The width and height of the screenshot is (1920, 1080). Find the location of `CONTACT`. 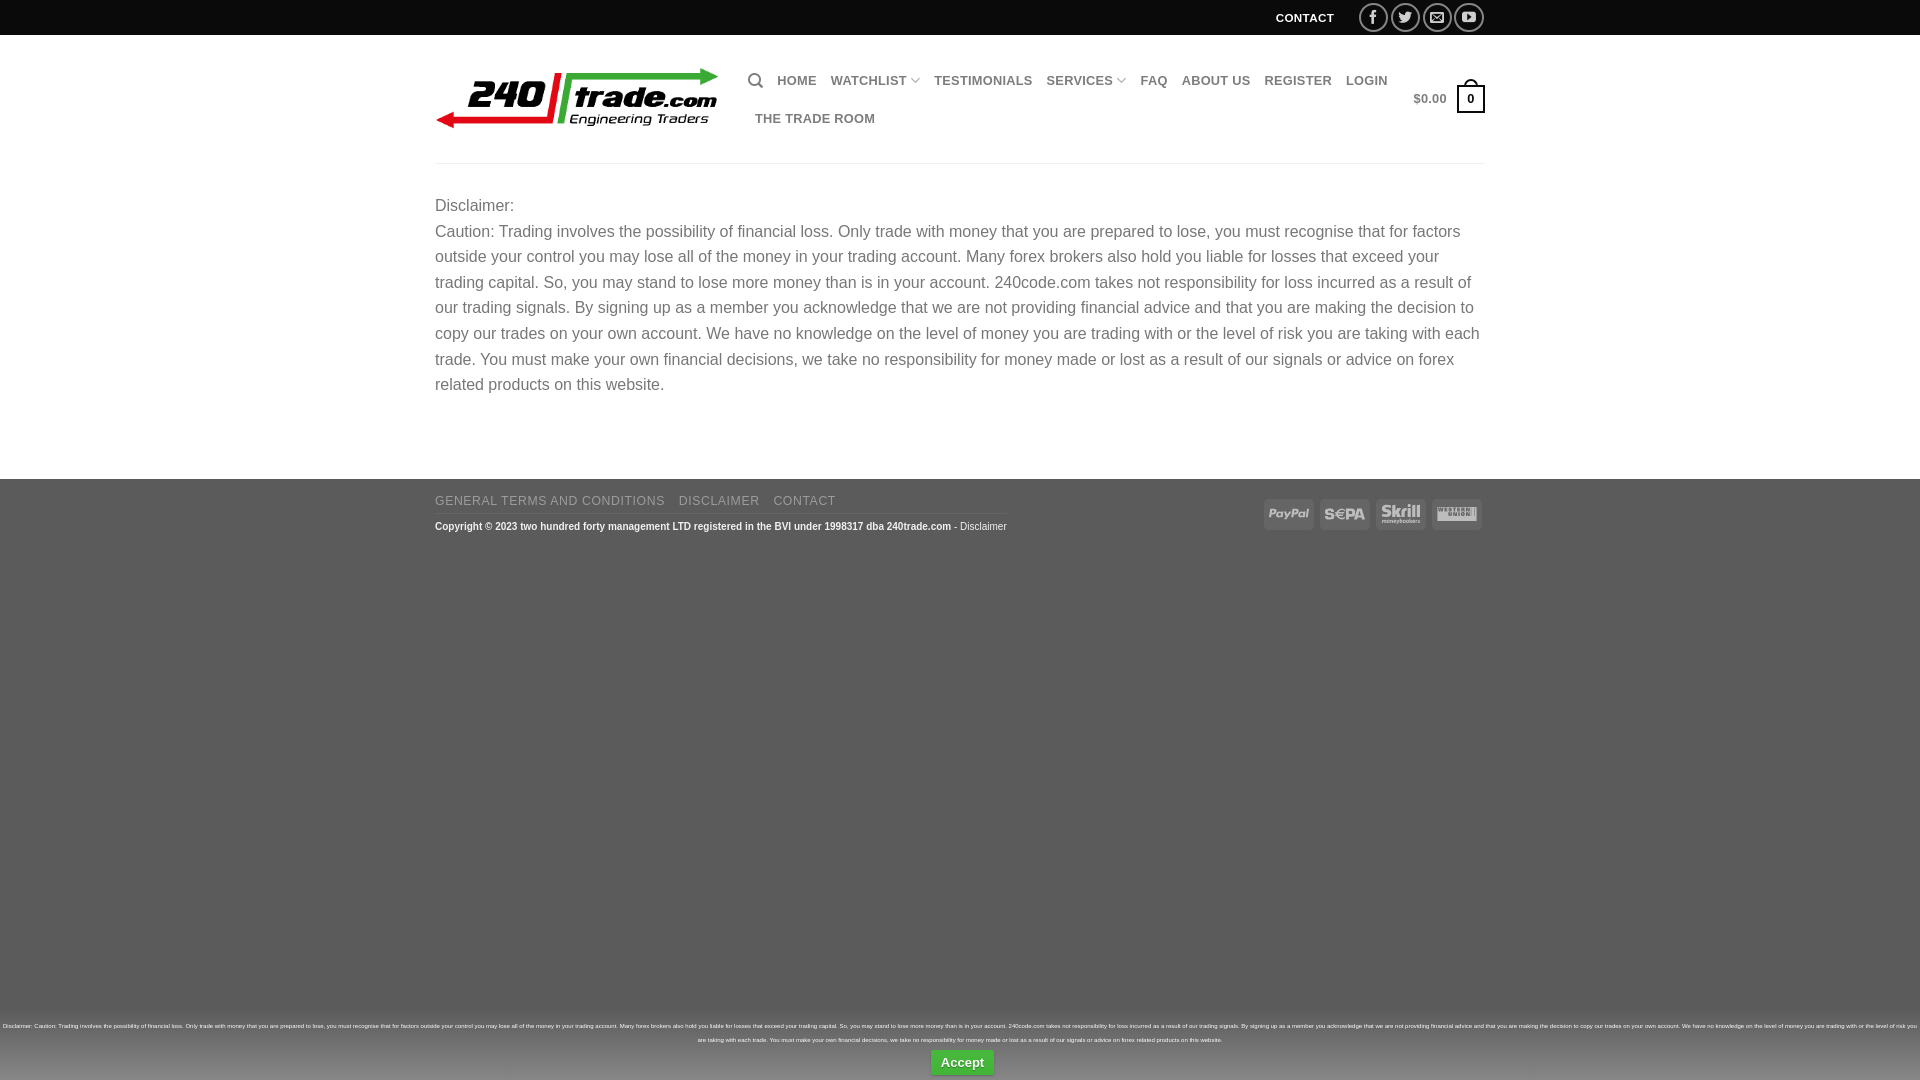

CONTACT is located at coordinates (804, 501).